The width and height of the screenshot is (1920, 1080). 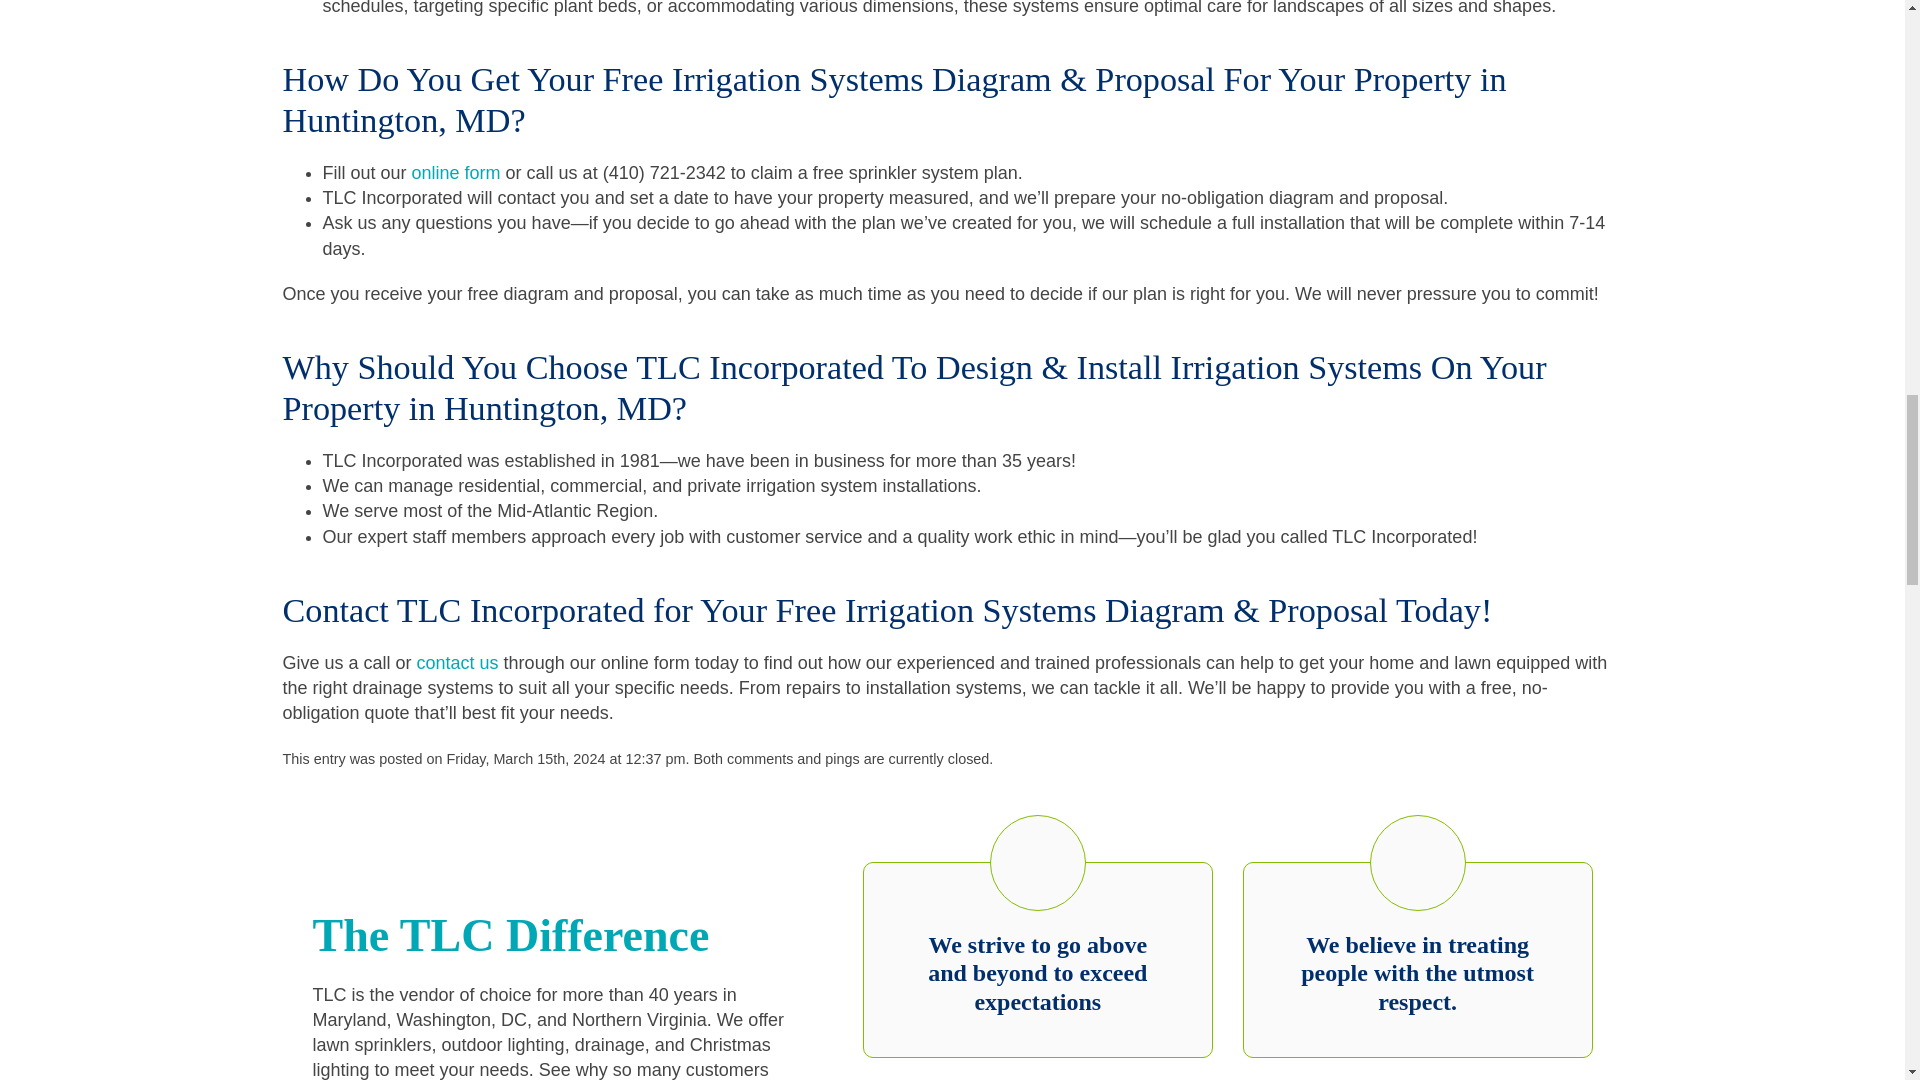 What do you see at coordinates (458, 662) in the screenshot?
I see `contact us` at bounding box center [458, 662].